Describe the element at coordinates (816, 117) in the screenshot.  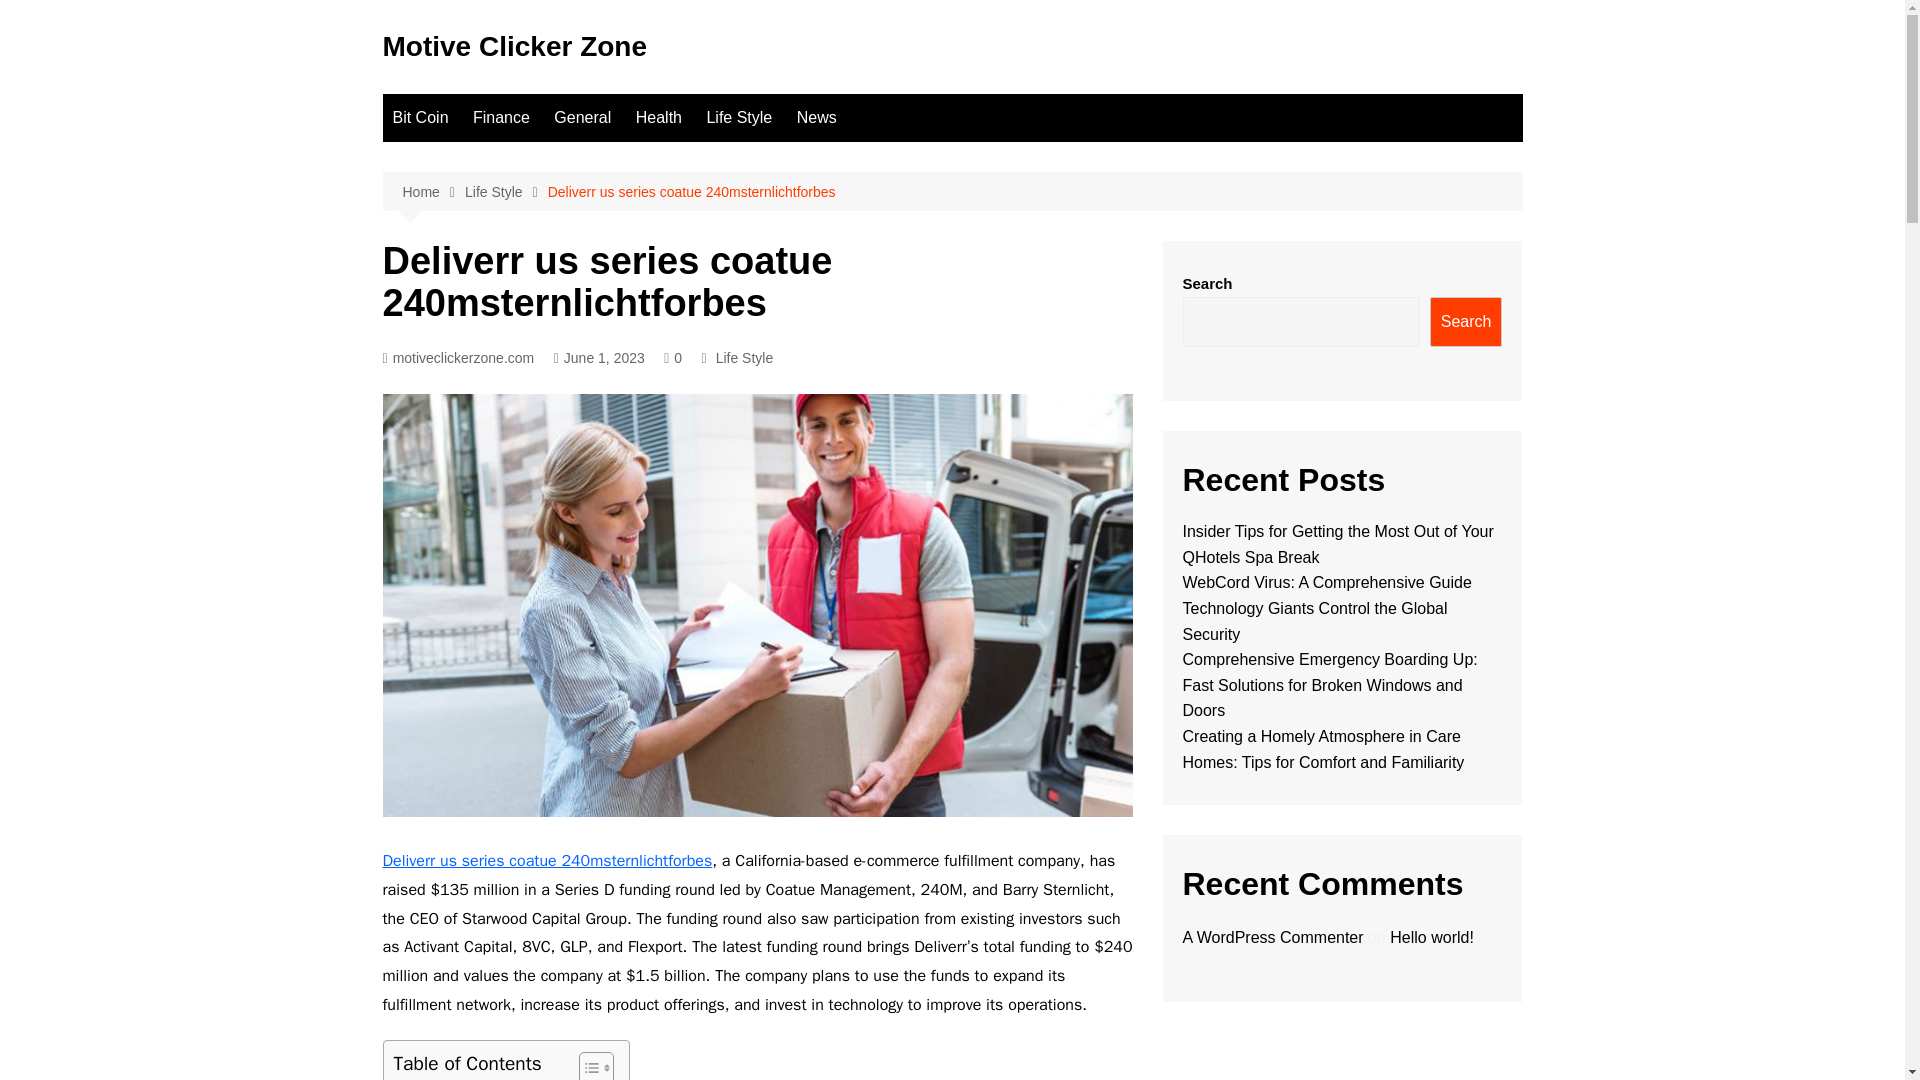
I see `News` at that location.